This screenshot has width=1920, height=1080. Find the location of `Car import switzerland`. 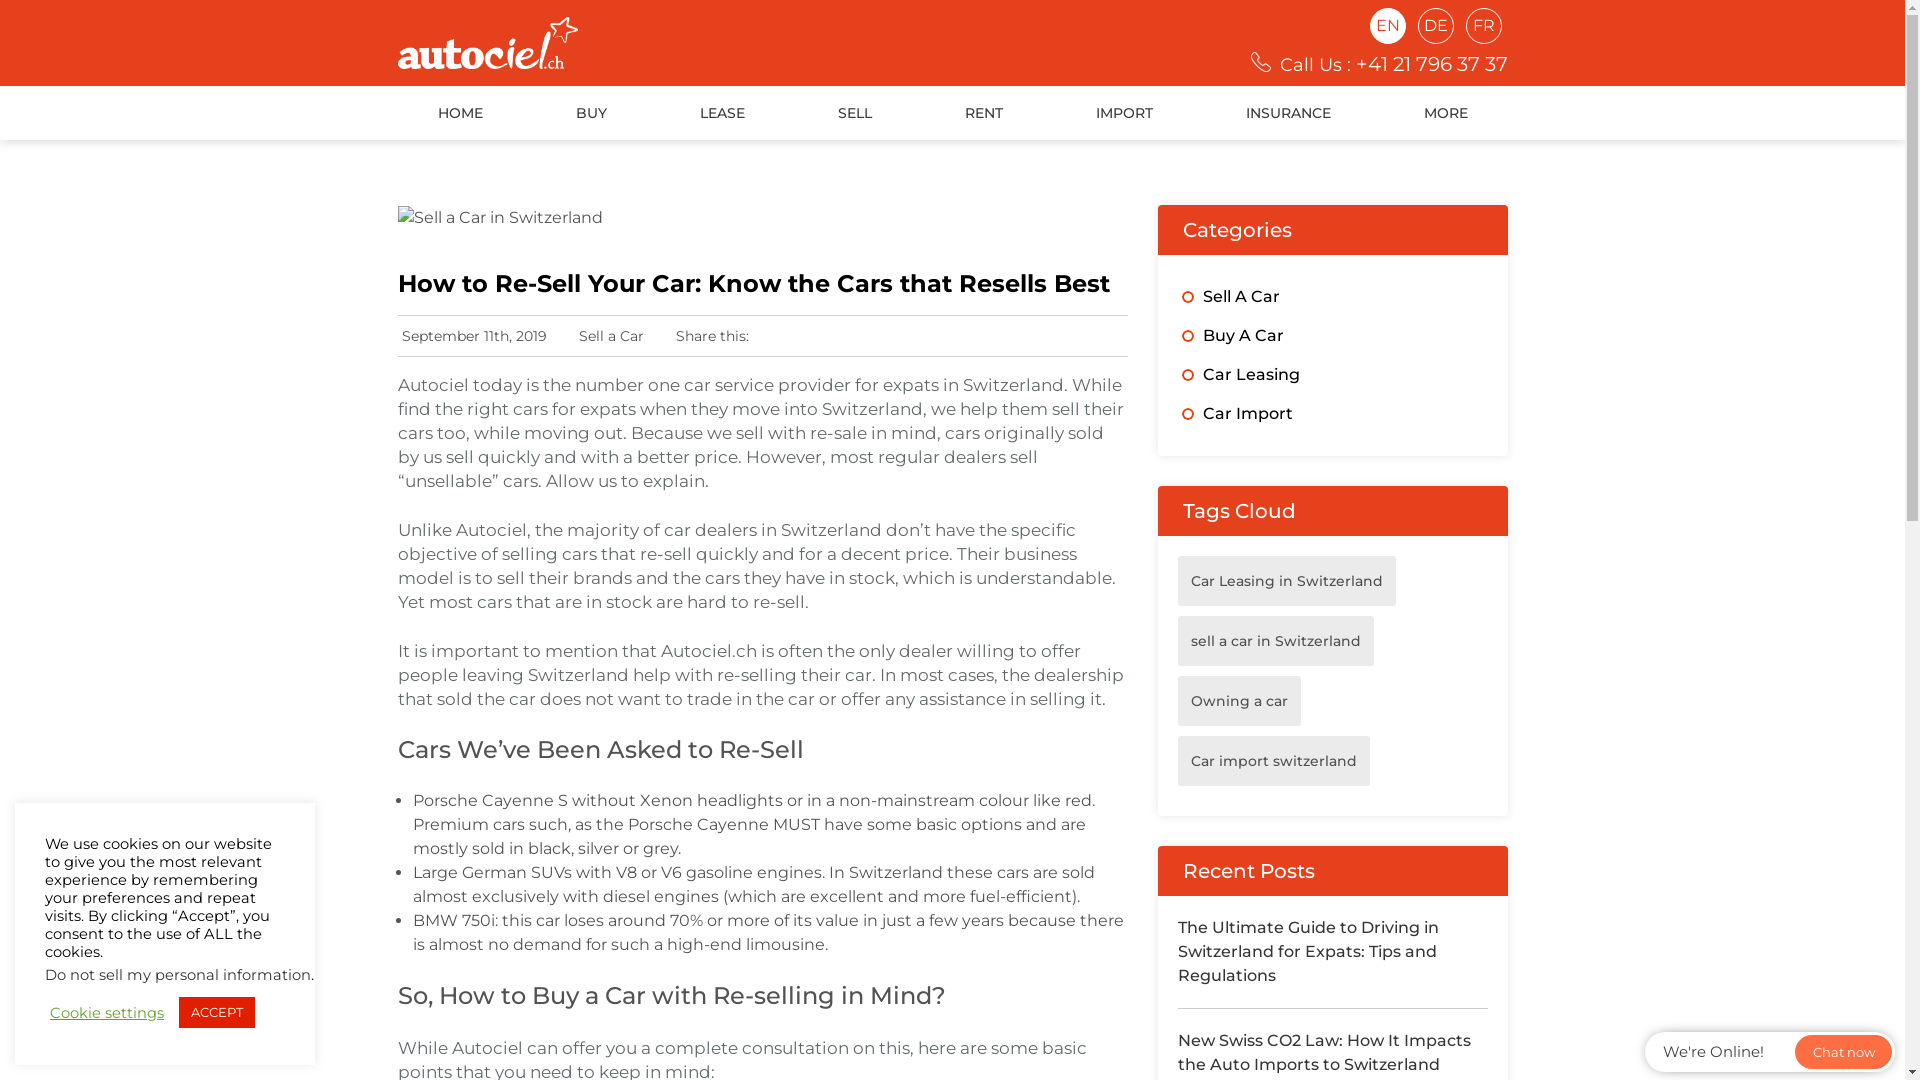

Car import switzerland is located at coordinates (1274, 761).